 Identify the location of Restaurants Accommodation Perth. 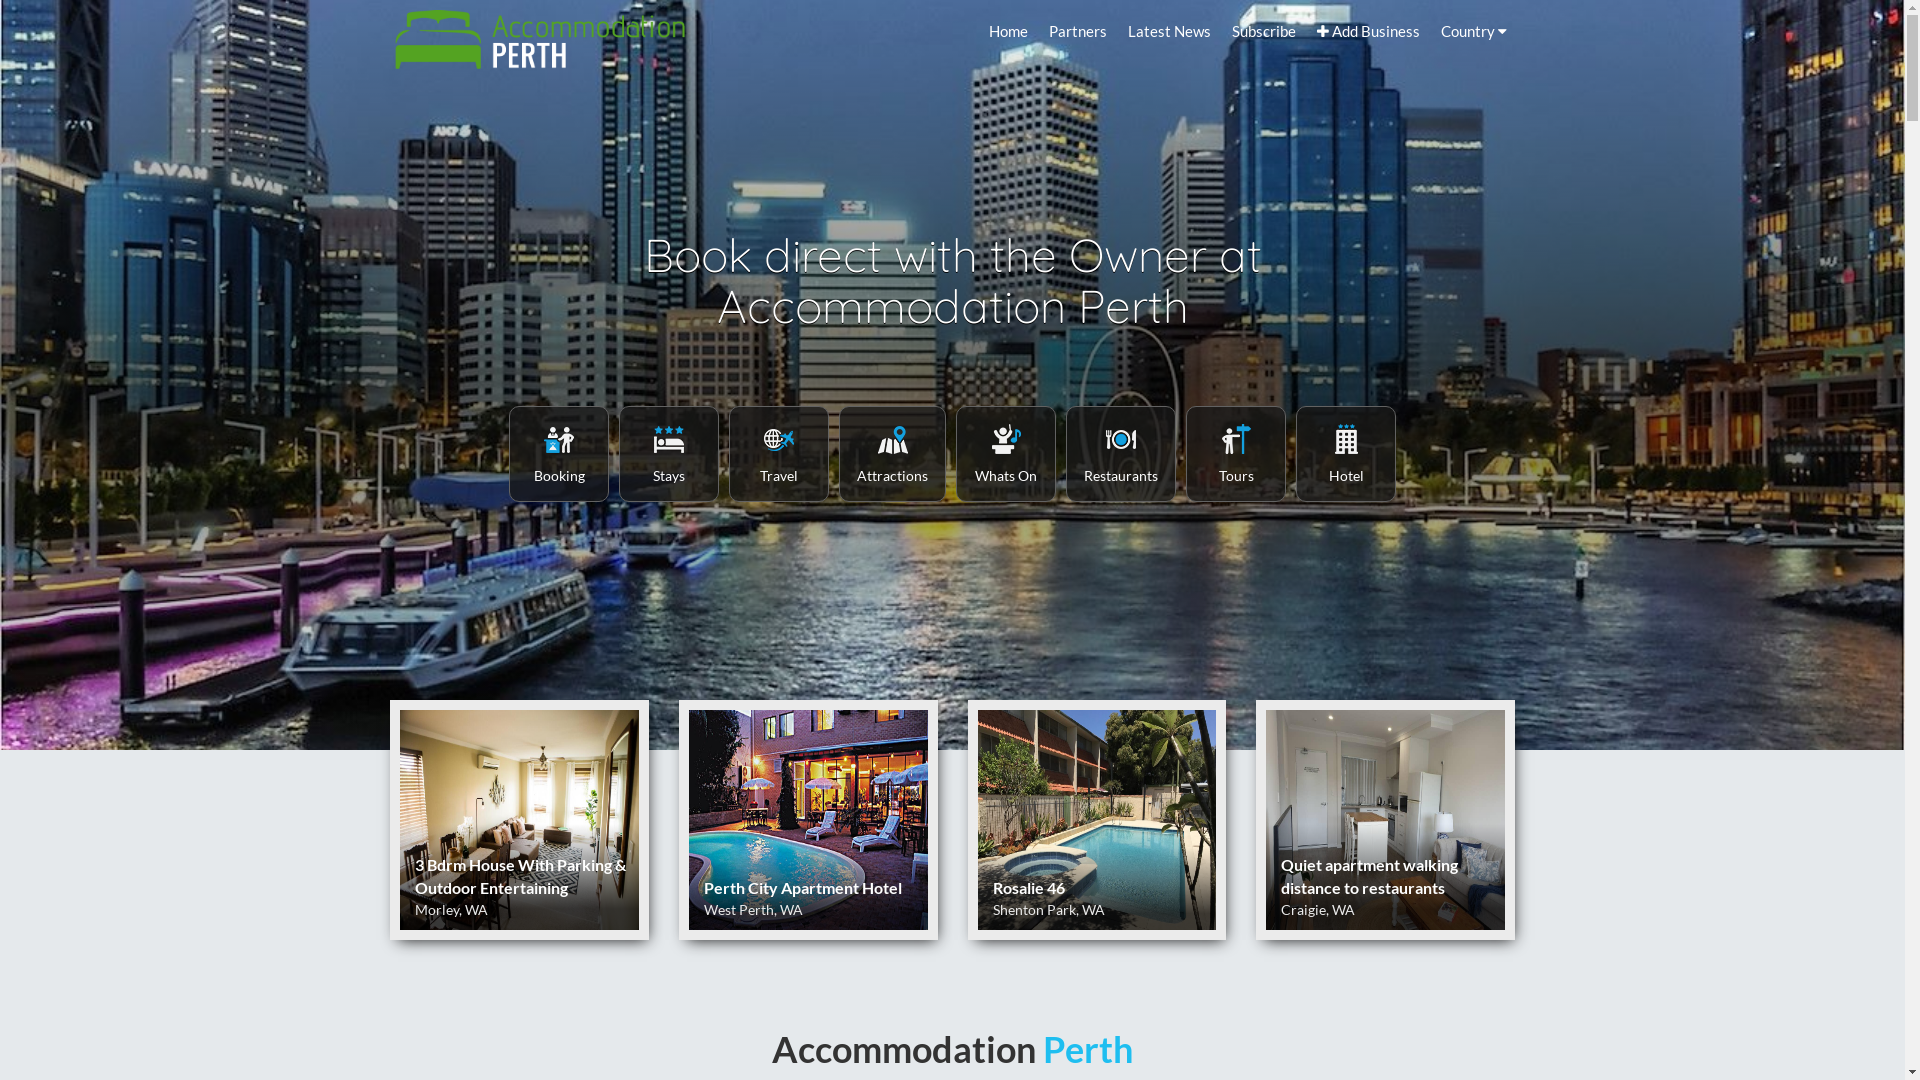
(1121, 454).